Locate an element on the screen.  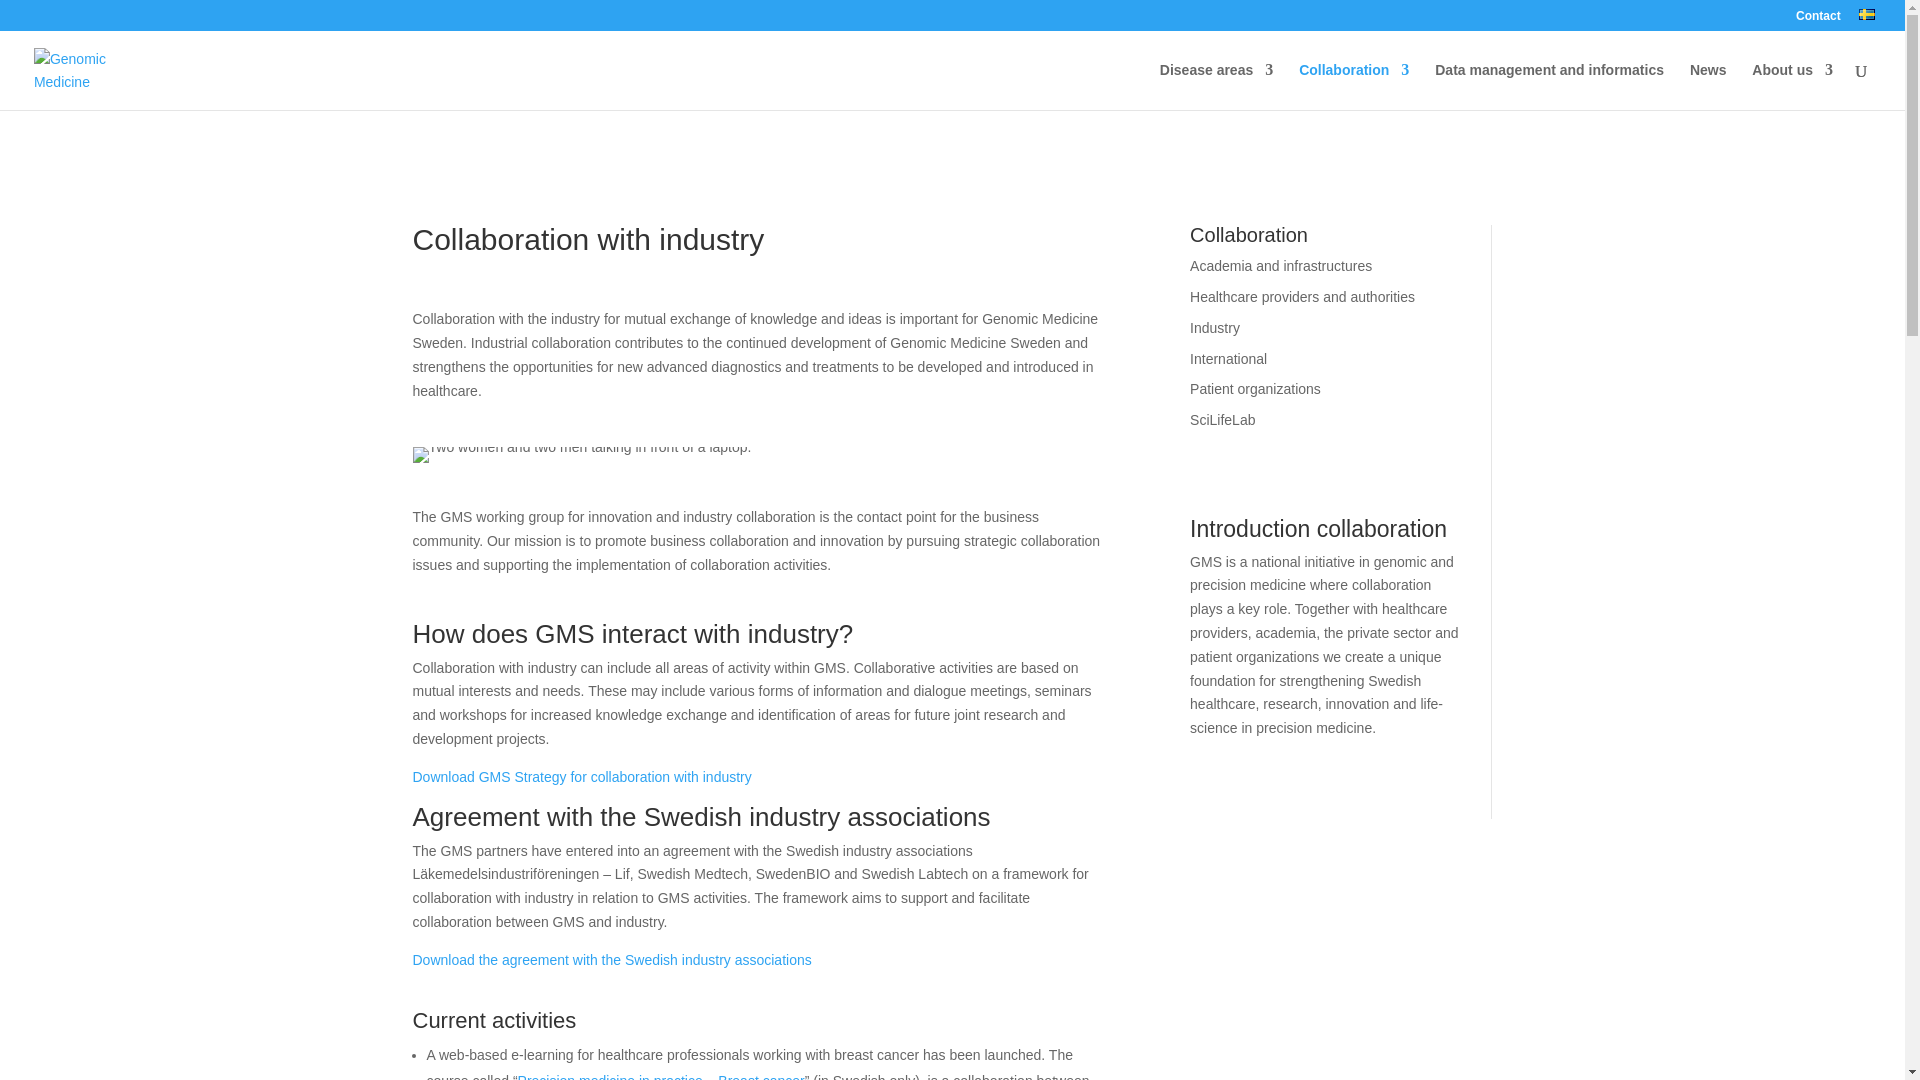
About us is located at coordinates (1792, 86).